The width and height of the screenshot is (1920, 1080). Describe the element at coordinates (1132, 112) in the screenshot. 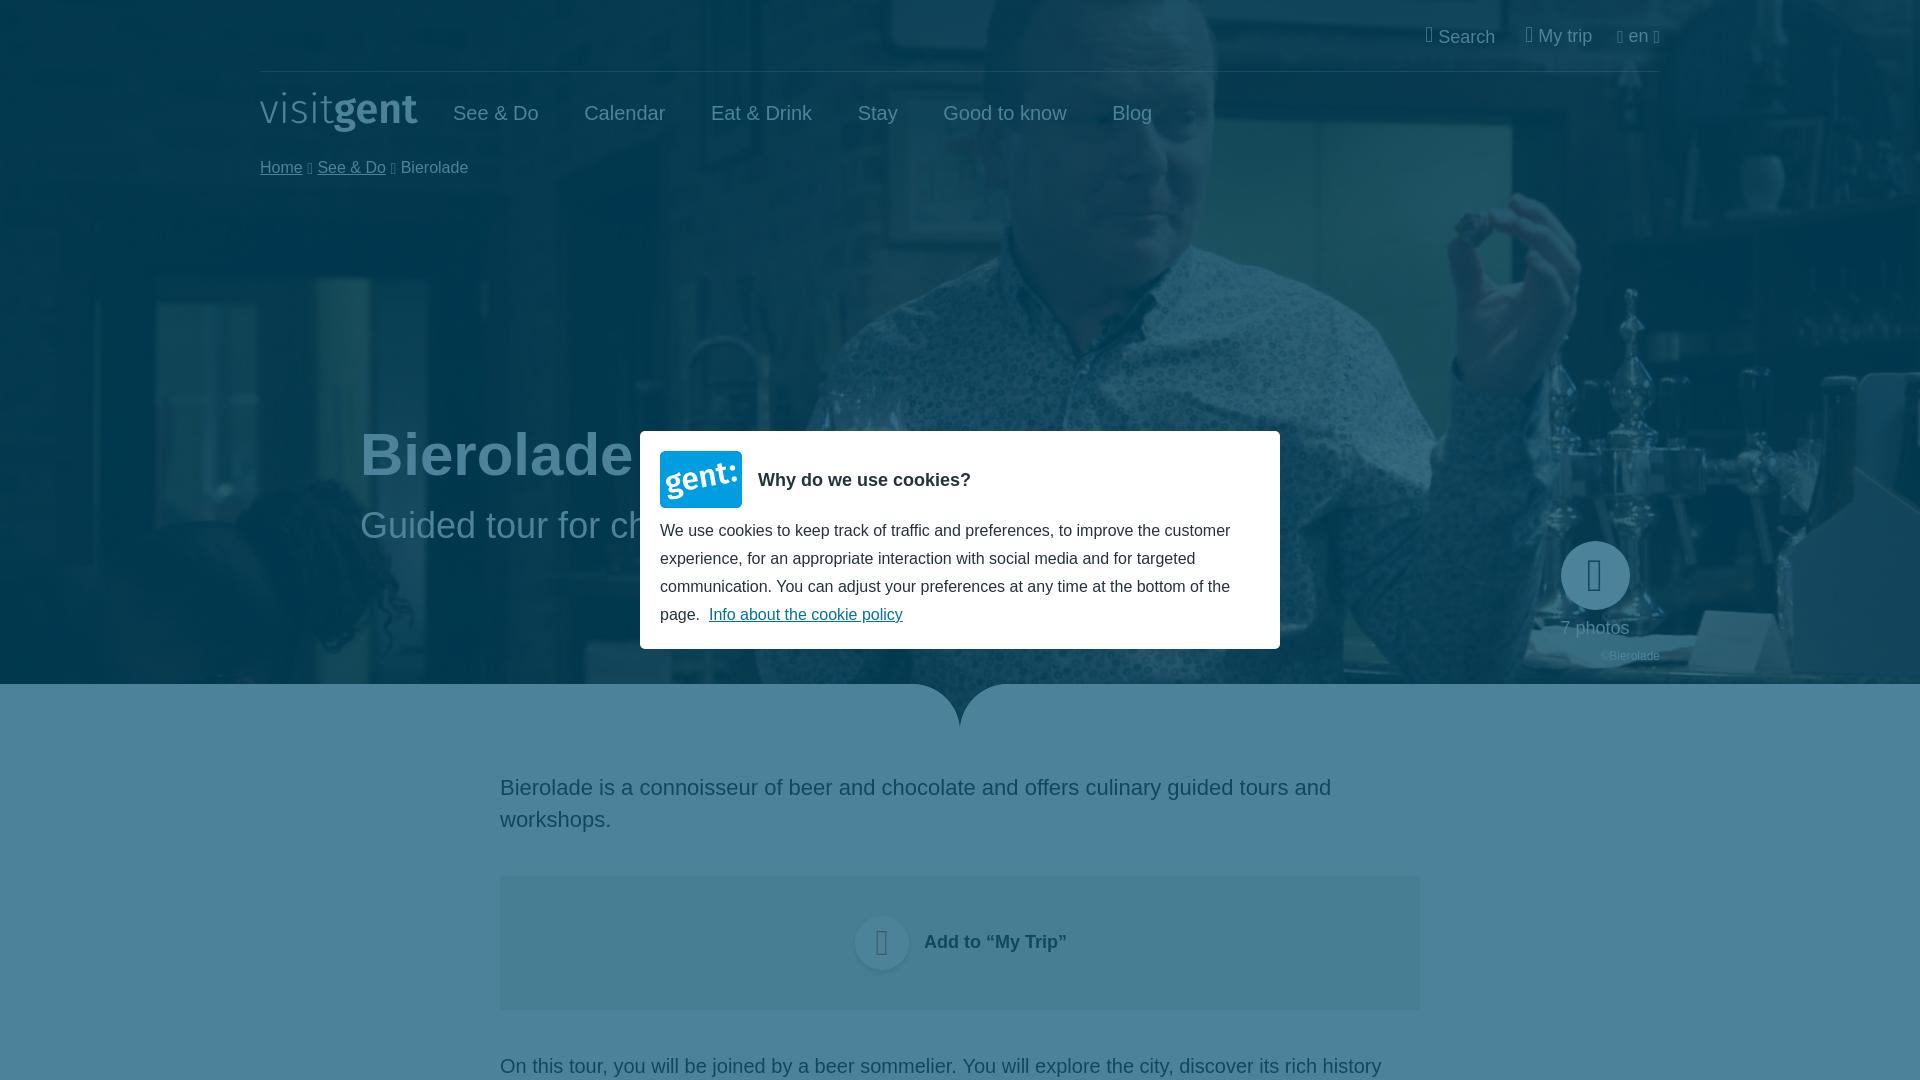

I see `Blog` at that location.